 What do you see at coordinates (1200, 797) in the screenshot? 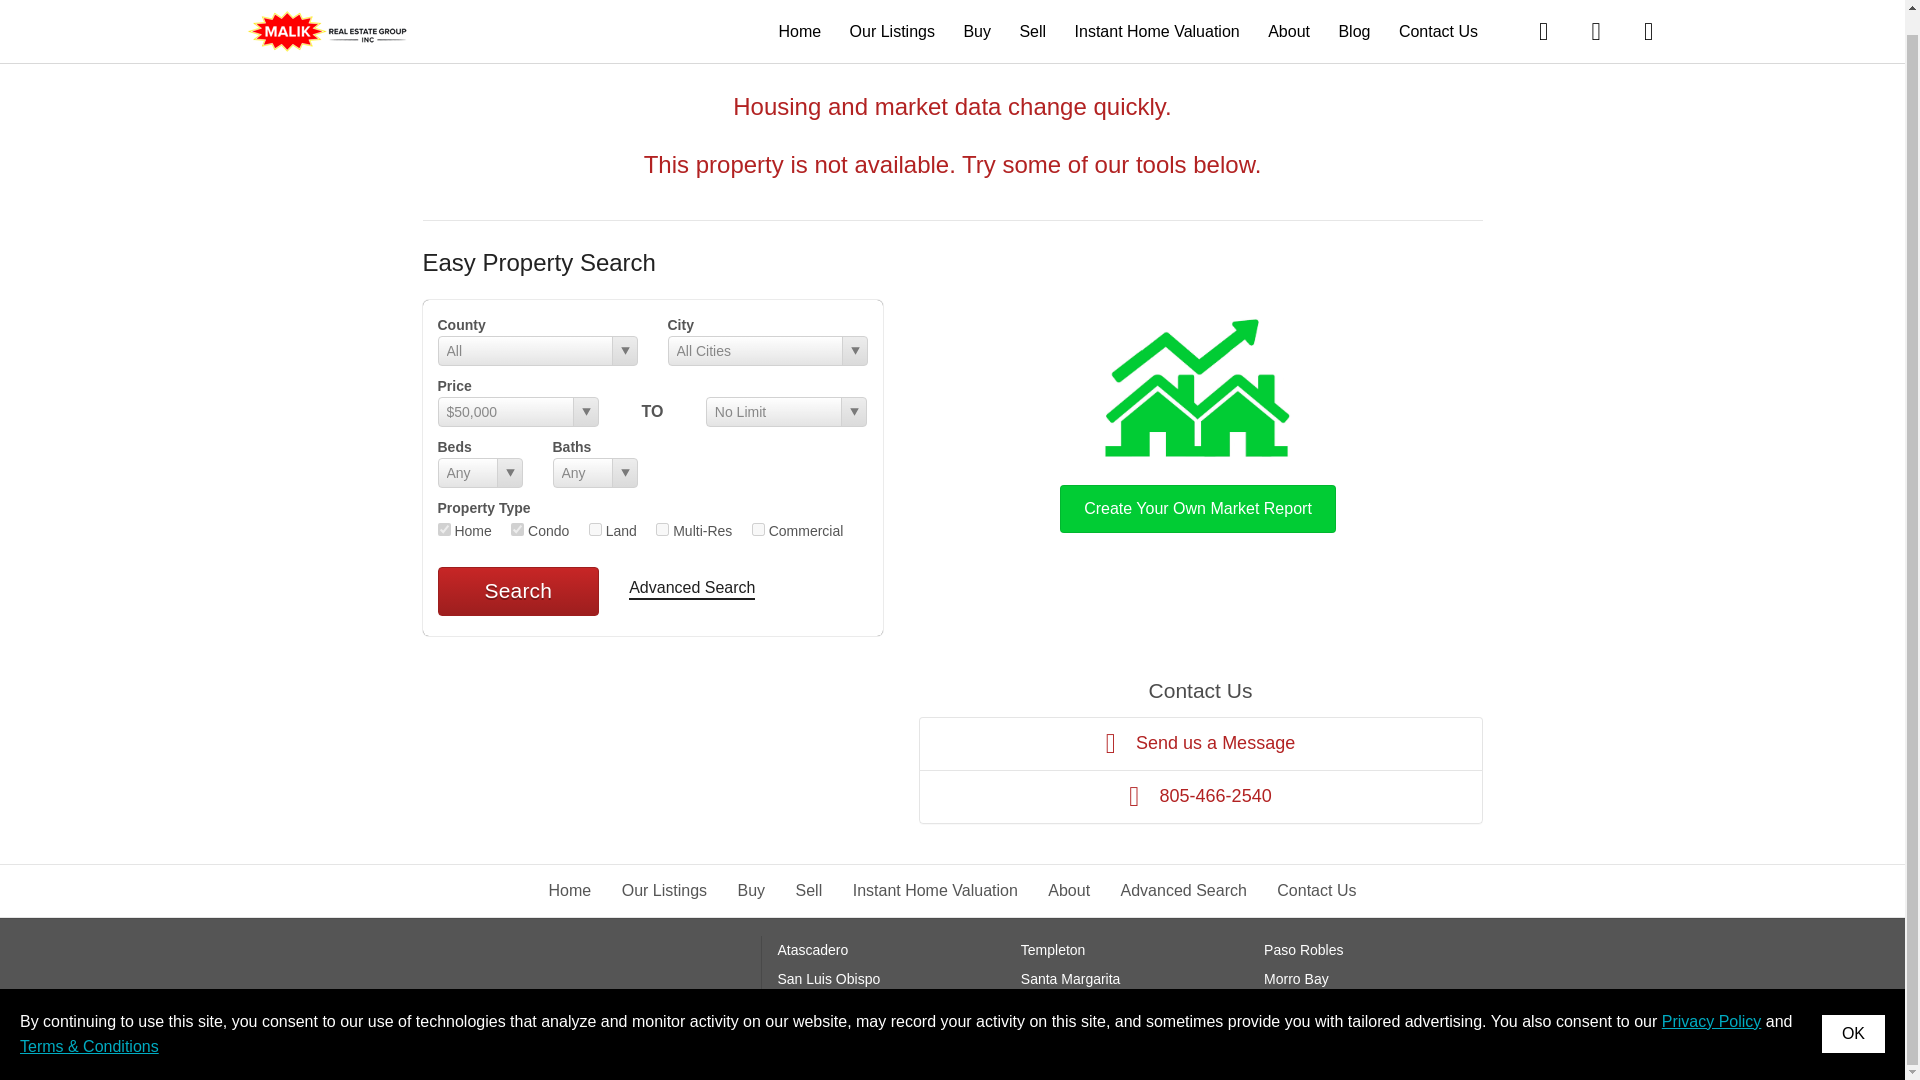
I see `805-466-2540` at bounding box center [1200, 797].